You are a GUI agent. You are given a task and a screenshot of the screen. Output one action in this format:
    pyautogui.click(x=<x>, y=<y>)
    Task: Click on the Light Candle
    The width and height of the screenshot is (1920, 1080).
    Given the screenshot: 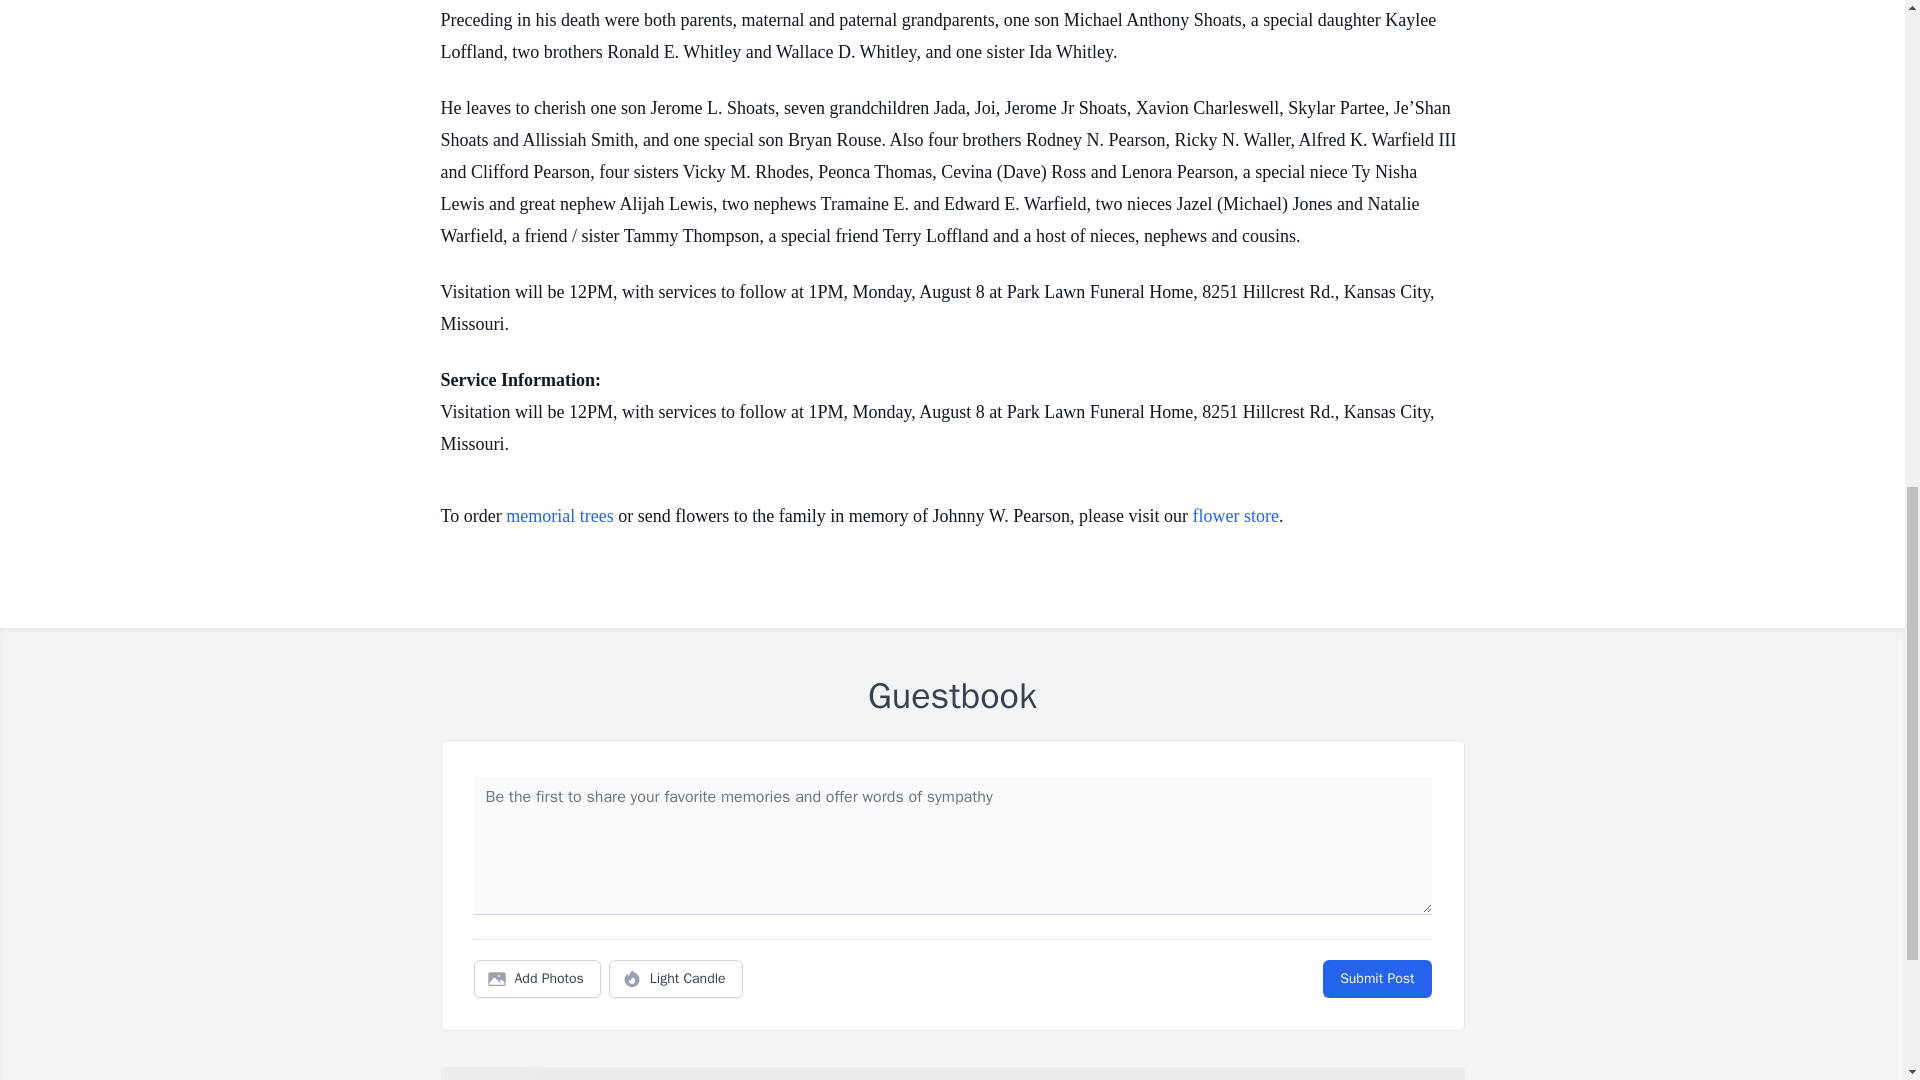 What is the action you would take?
    pyautogui.click(x=676, y=978)
    